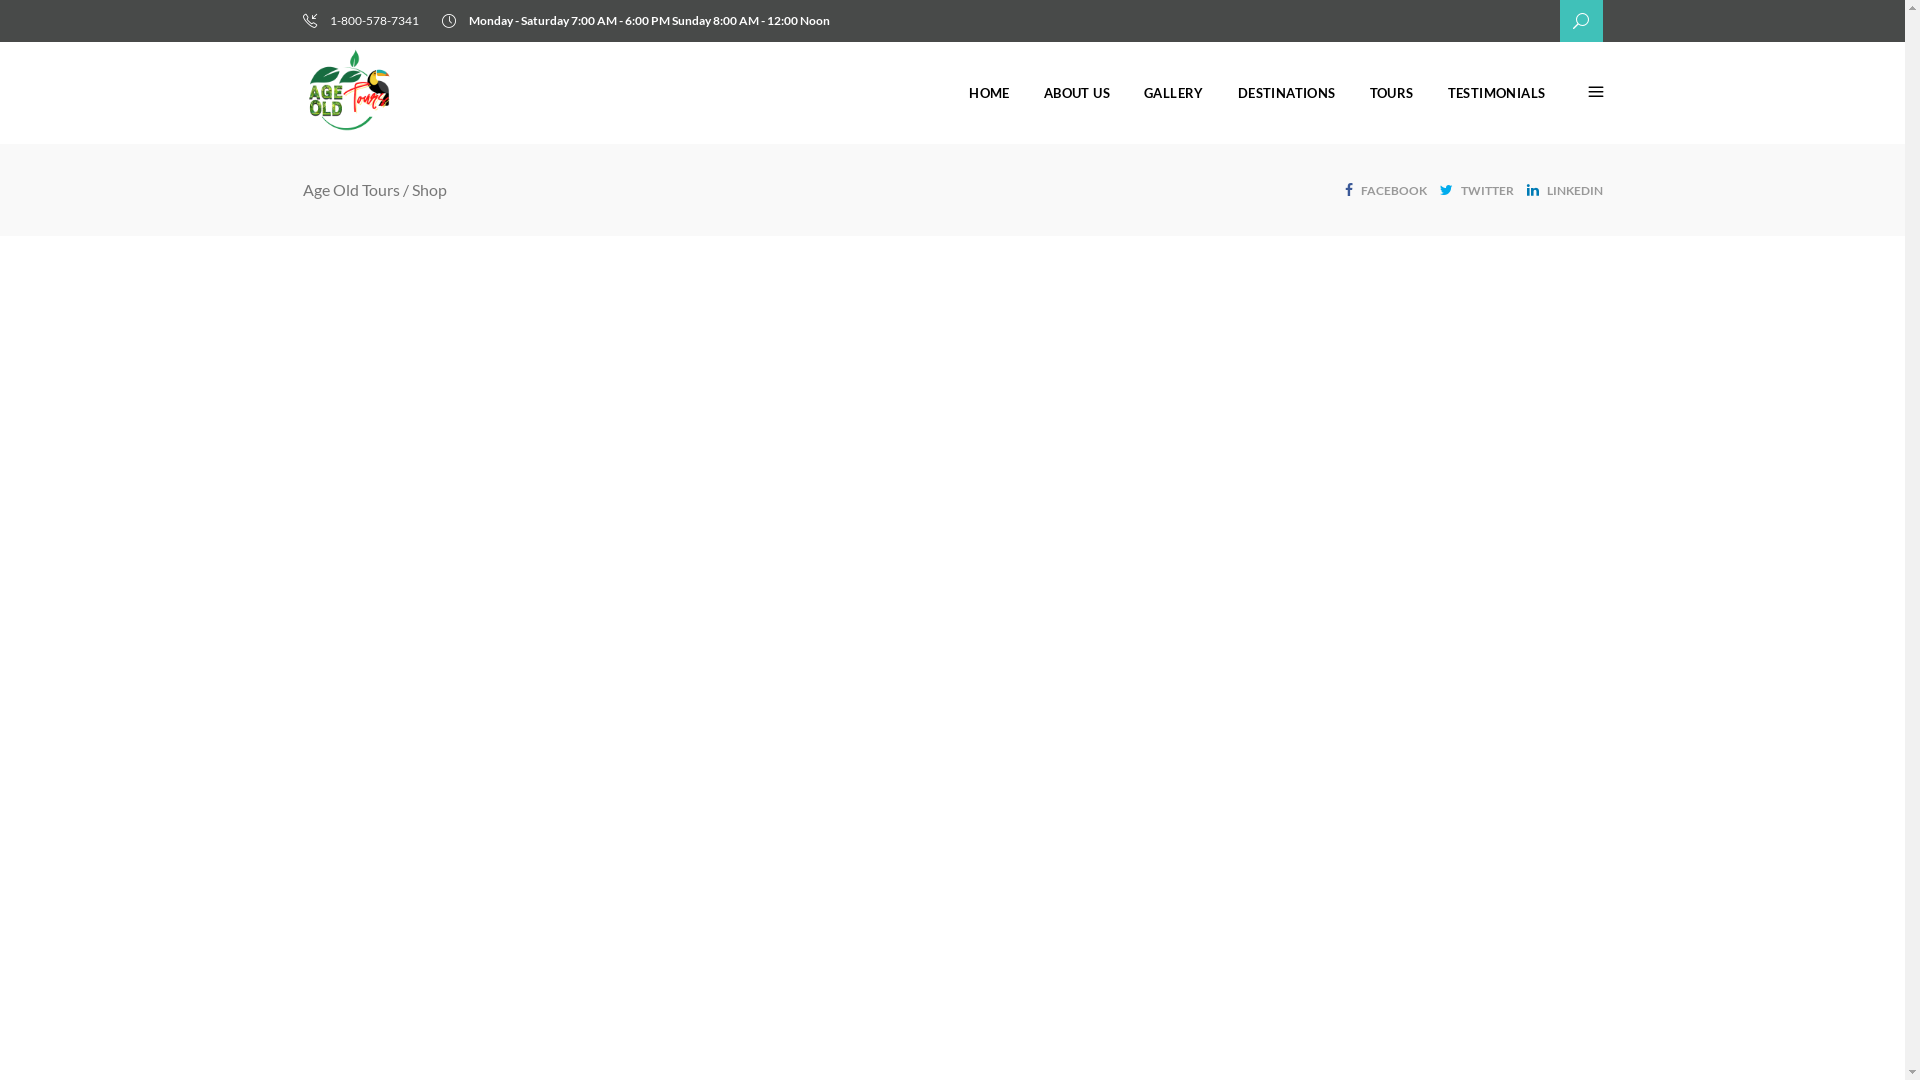 This screenshot has height=1080, width=1920. Describe the element at coordinates (1392, 93) in the screenshot. I see `TOURS` at that location.